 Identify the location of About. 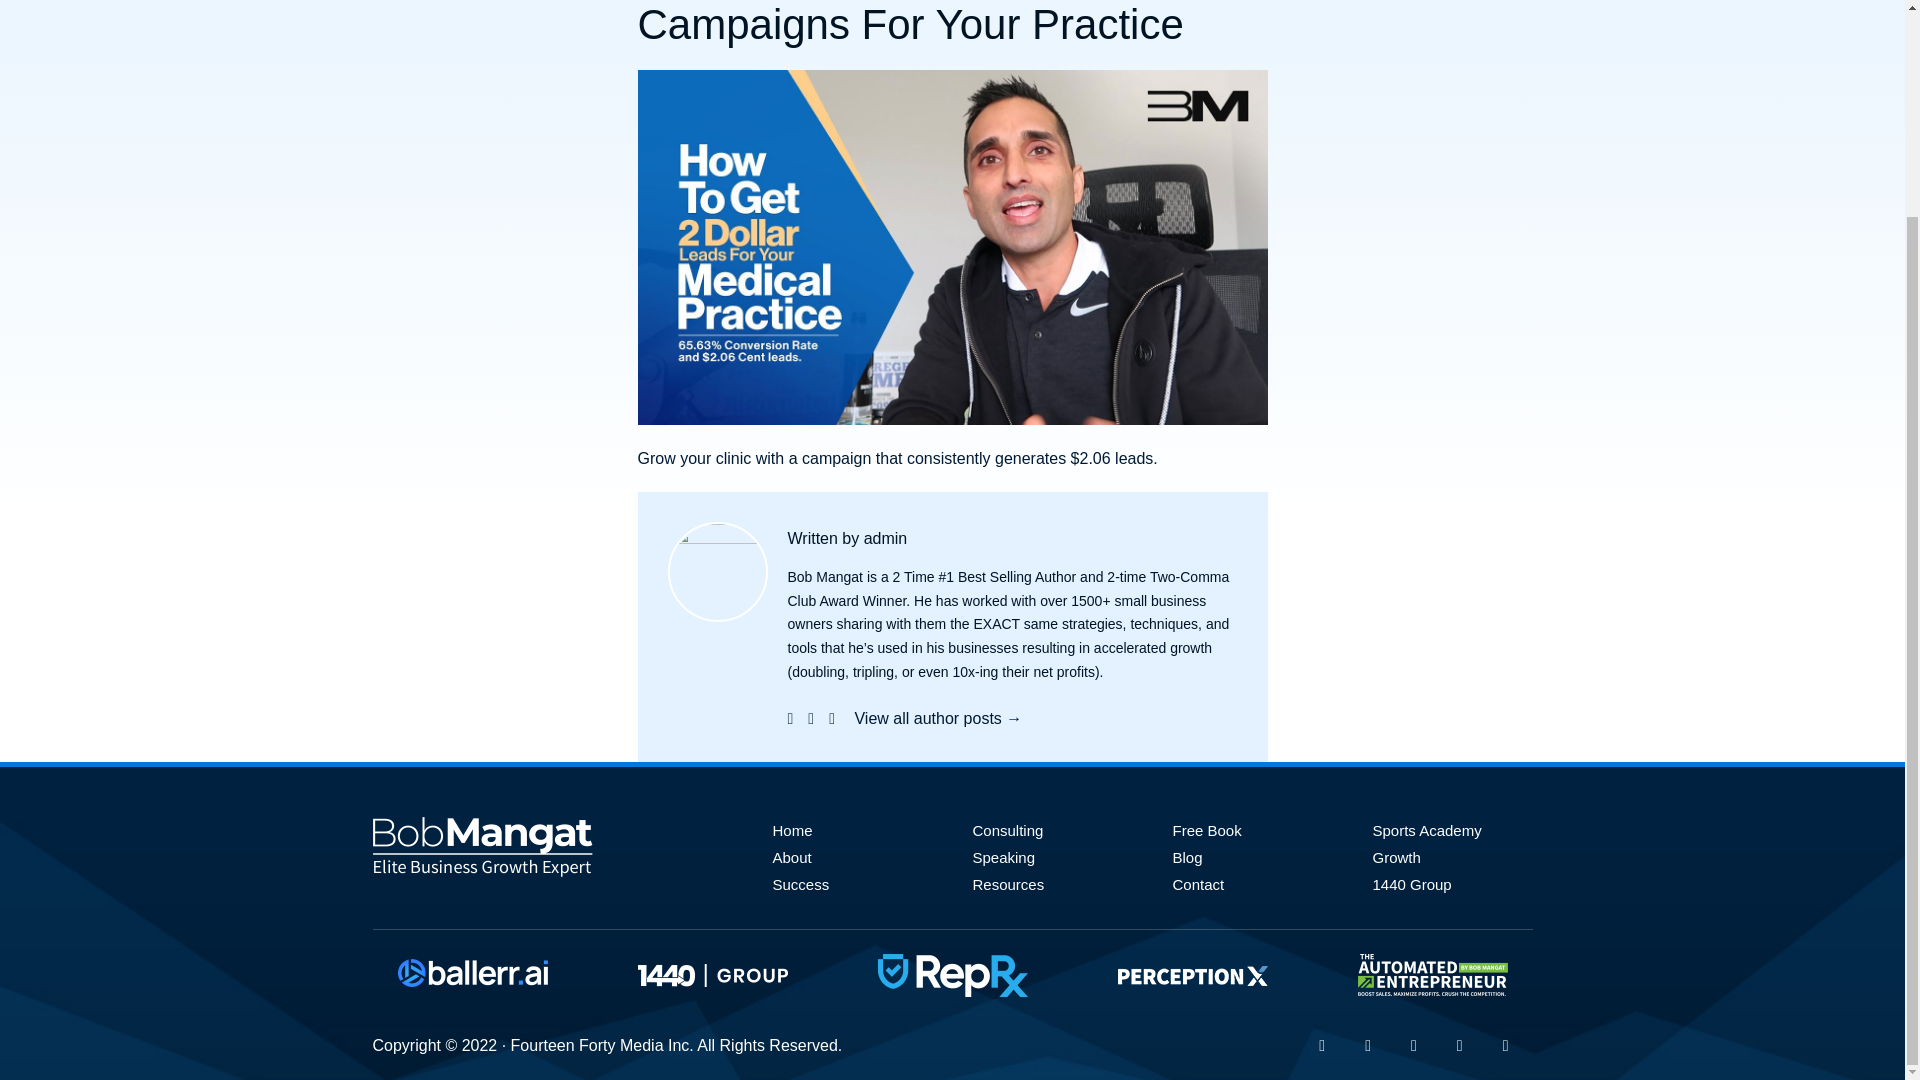
(790, 857).